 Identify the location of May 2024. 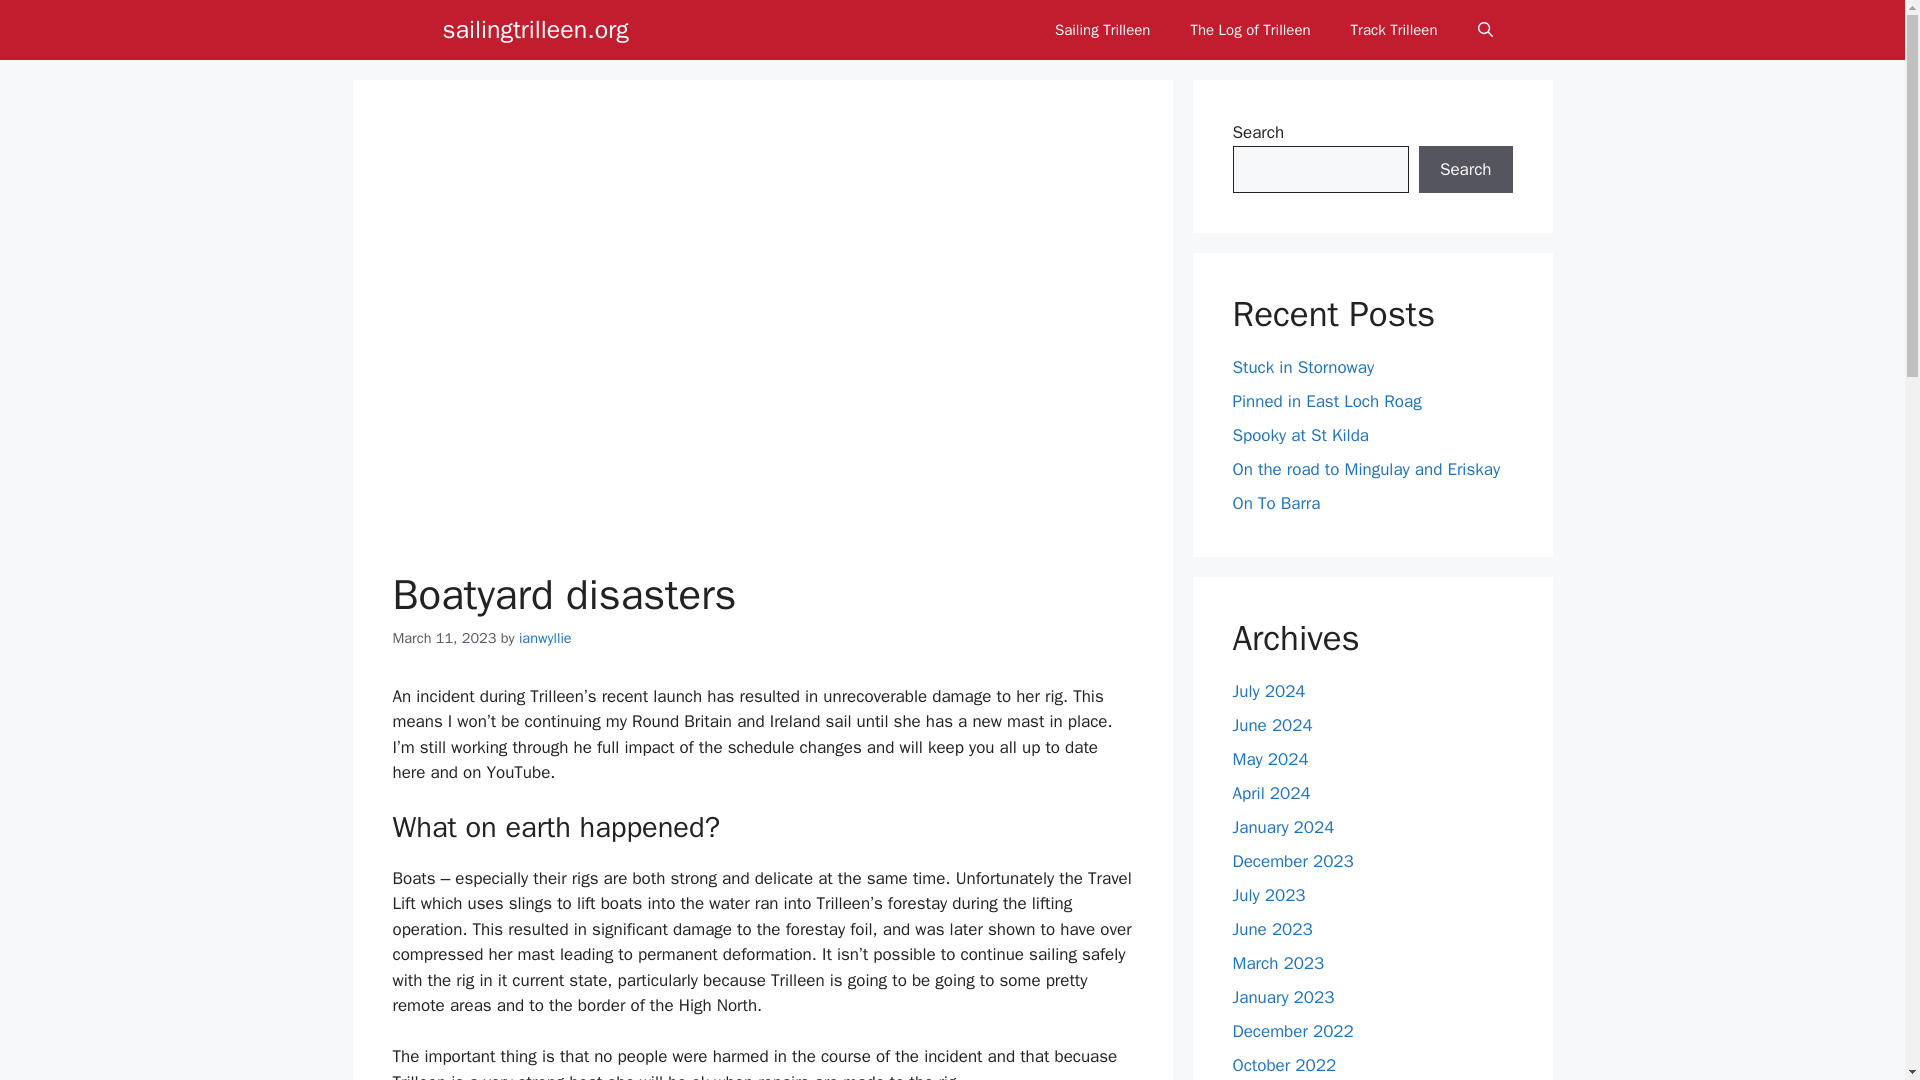
(1270, 758).